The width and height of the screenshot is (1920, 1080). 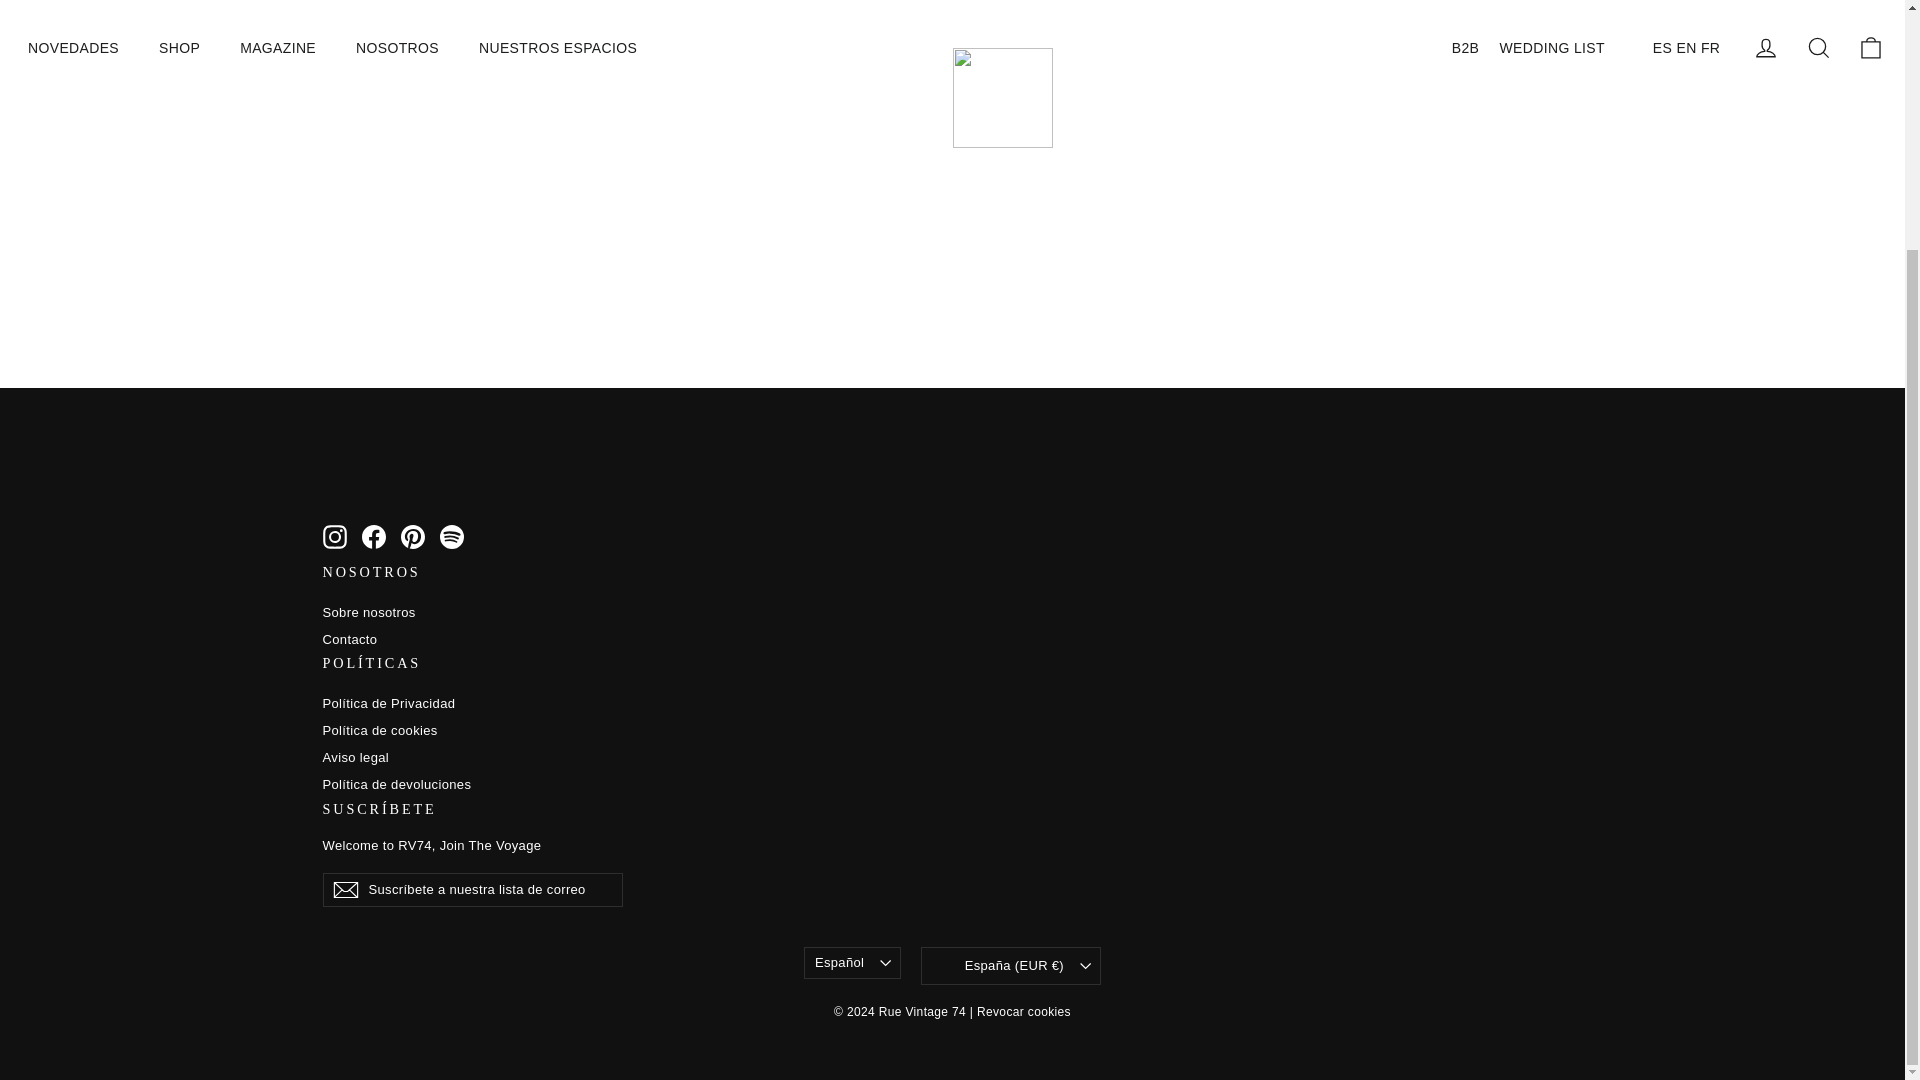 What do you see at coordinates (334, 536) in the screenshot?
I see `instagram` at bounding box center [334, 536].